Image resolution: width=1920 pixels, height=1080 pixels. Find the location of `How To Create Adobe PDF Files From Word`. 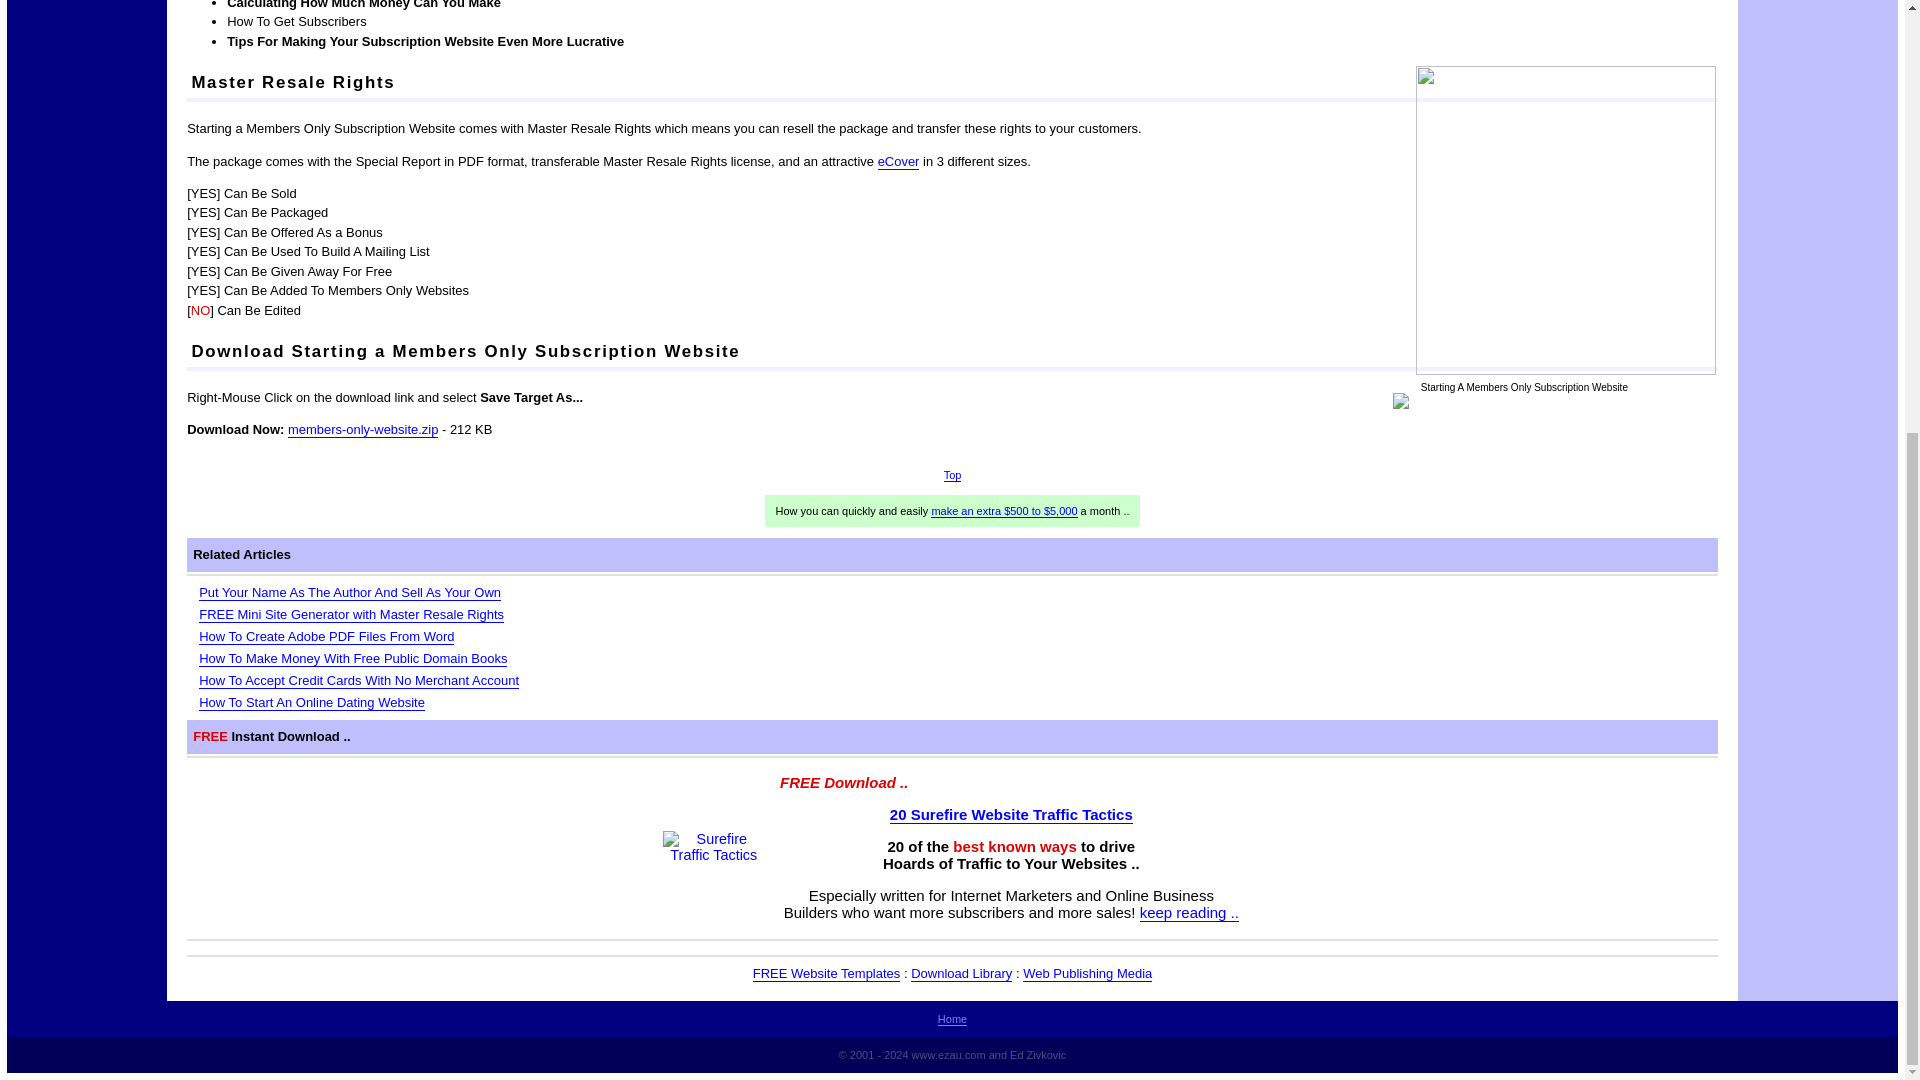

How To Create Adobe PDF Files From Word is located at coordinates (326, 636).